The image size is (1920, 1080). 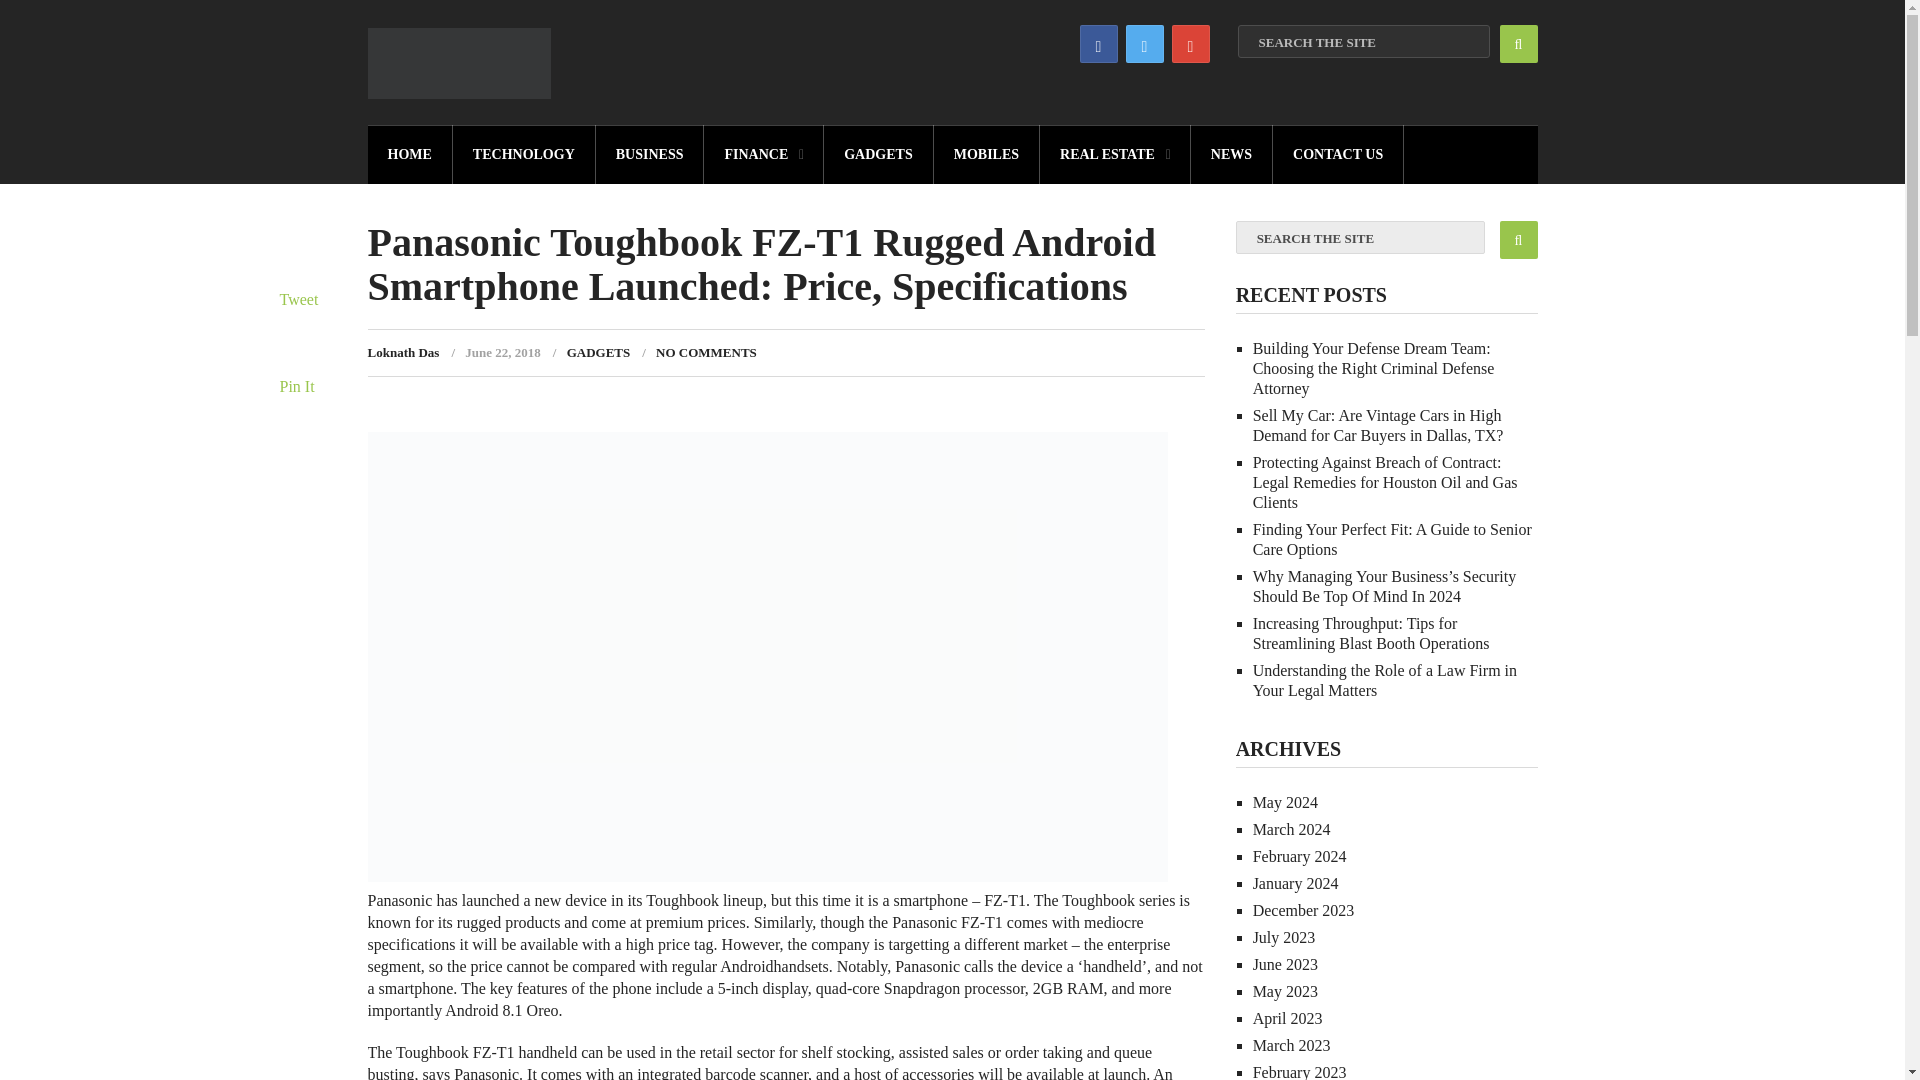 I want to click on FINANCE, so click(x=764, y=154).